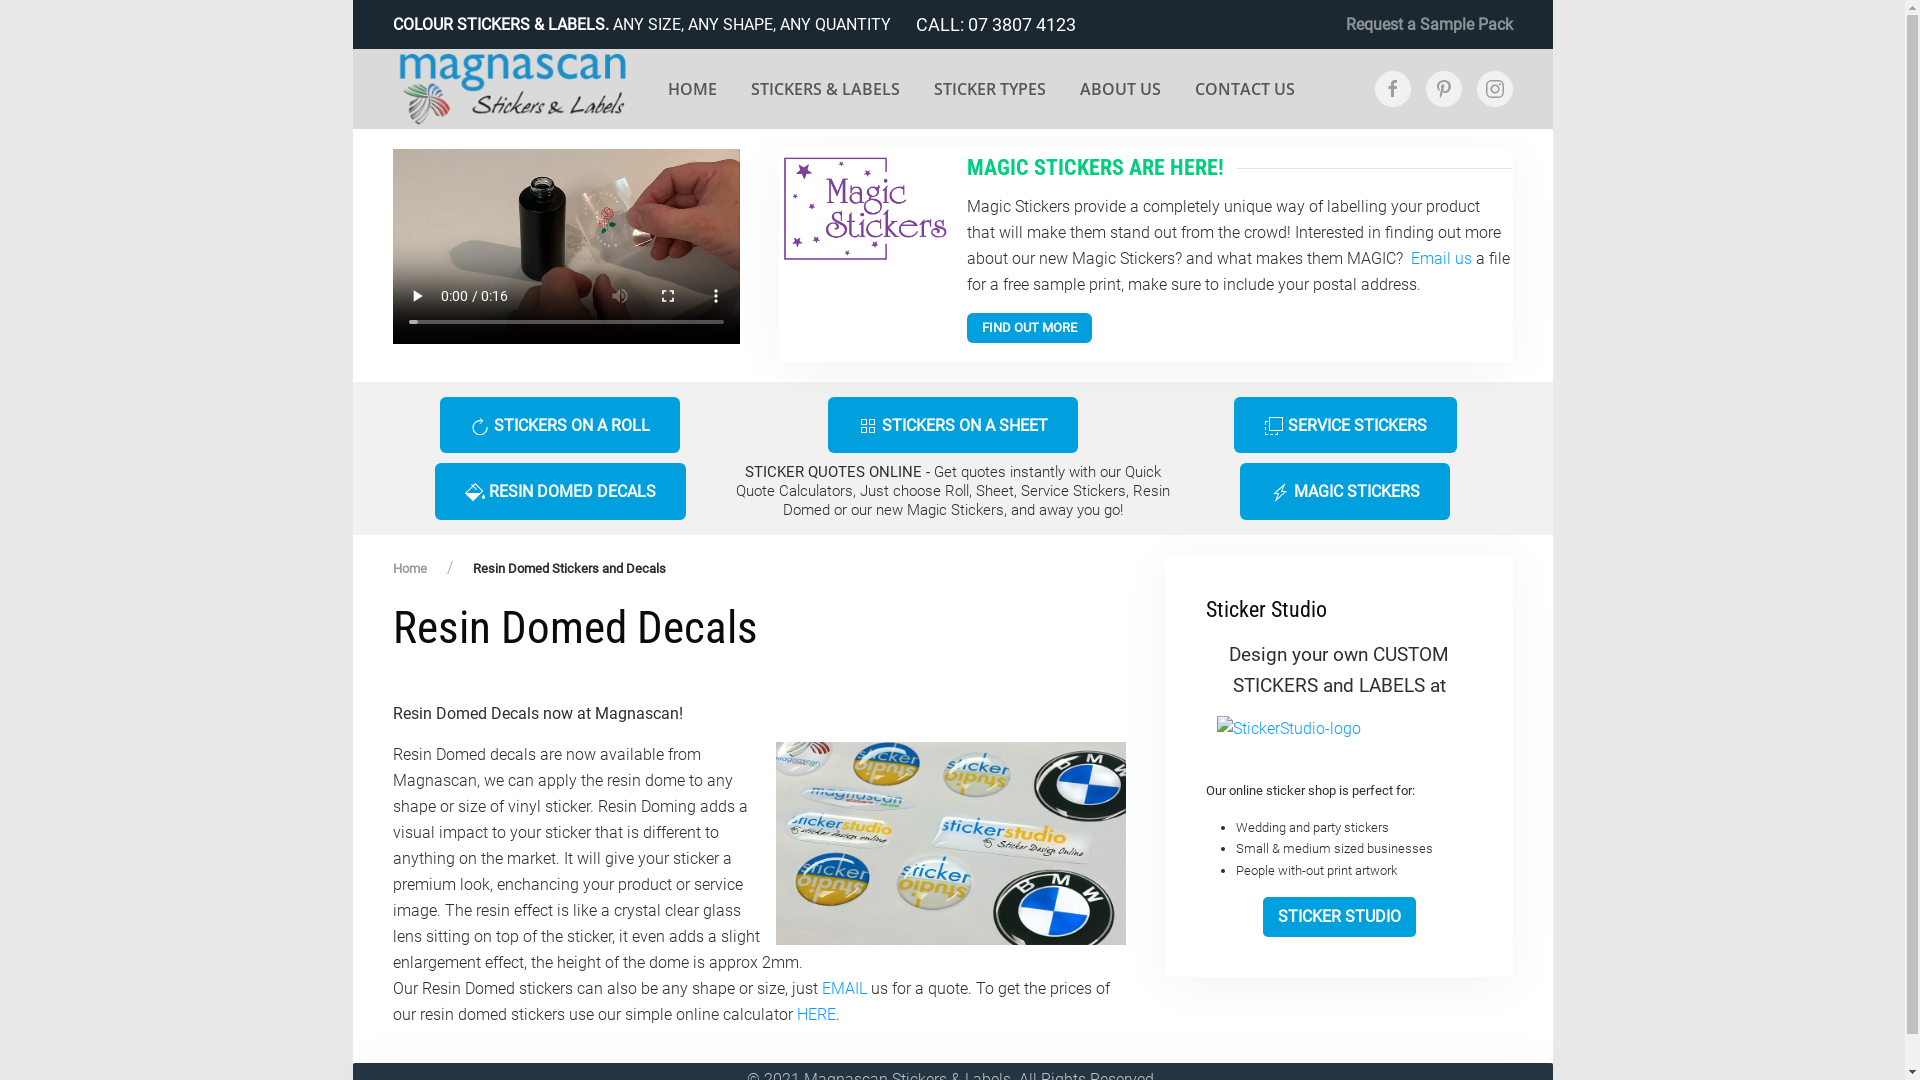 The image size is (1920, 1080). What do you see at coordinates (844, 988) in the screenshot?
I see `EMAIL` at bounding box center [844, 988].